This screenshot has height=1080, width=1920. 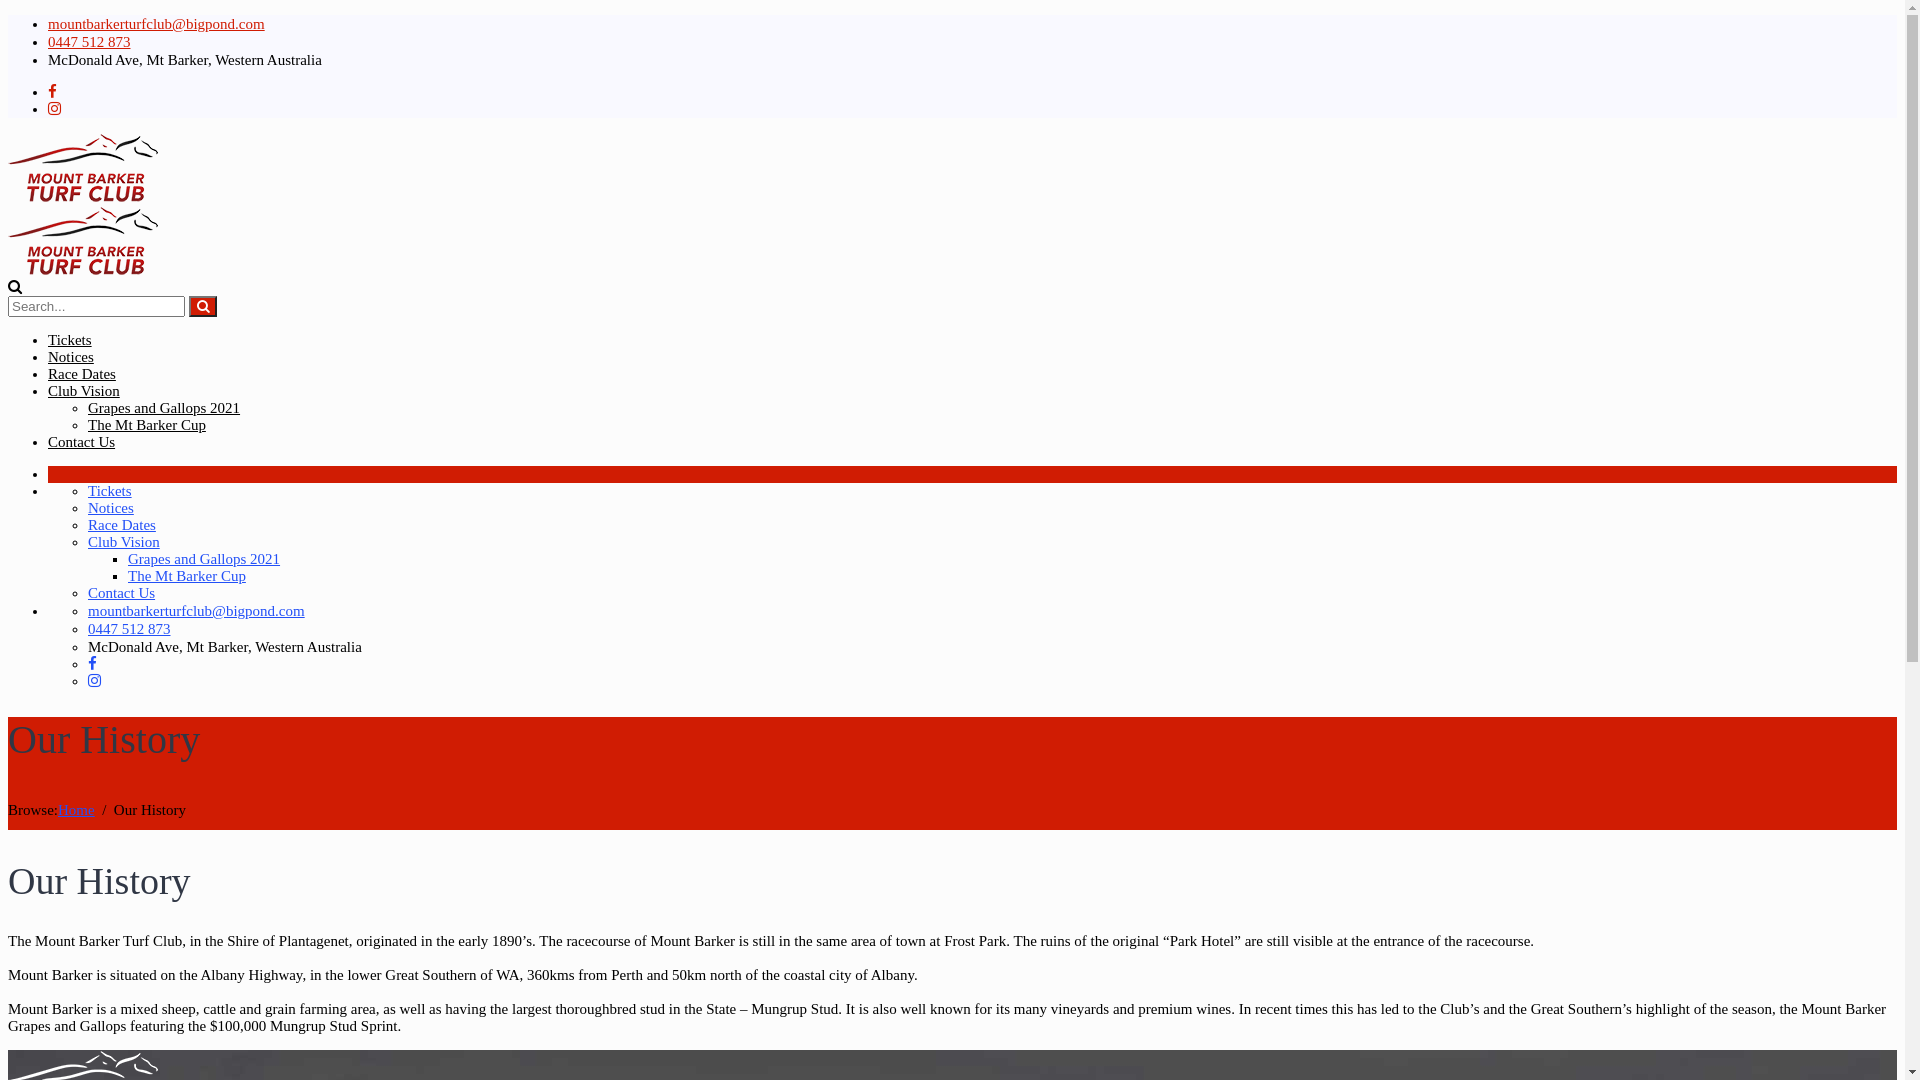 What do you see at coordinates (110, 491) in the screenshot?
I see `Tickets` at bounding box center [110, 491].